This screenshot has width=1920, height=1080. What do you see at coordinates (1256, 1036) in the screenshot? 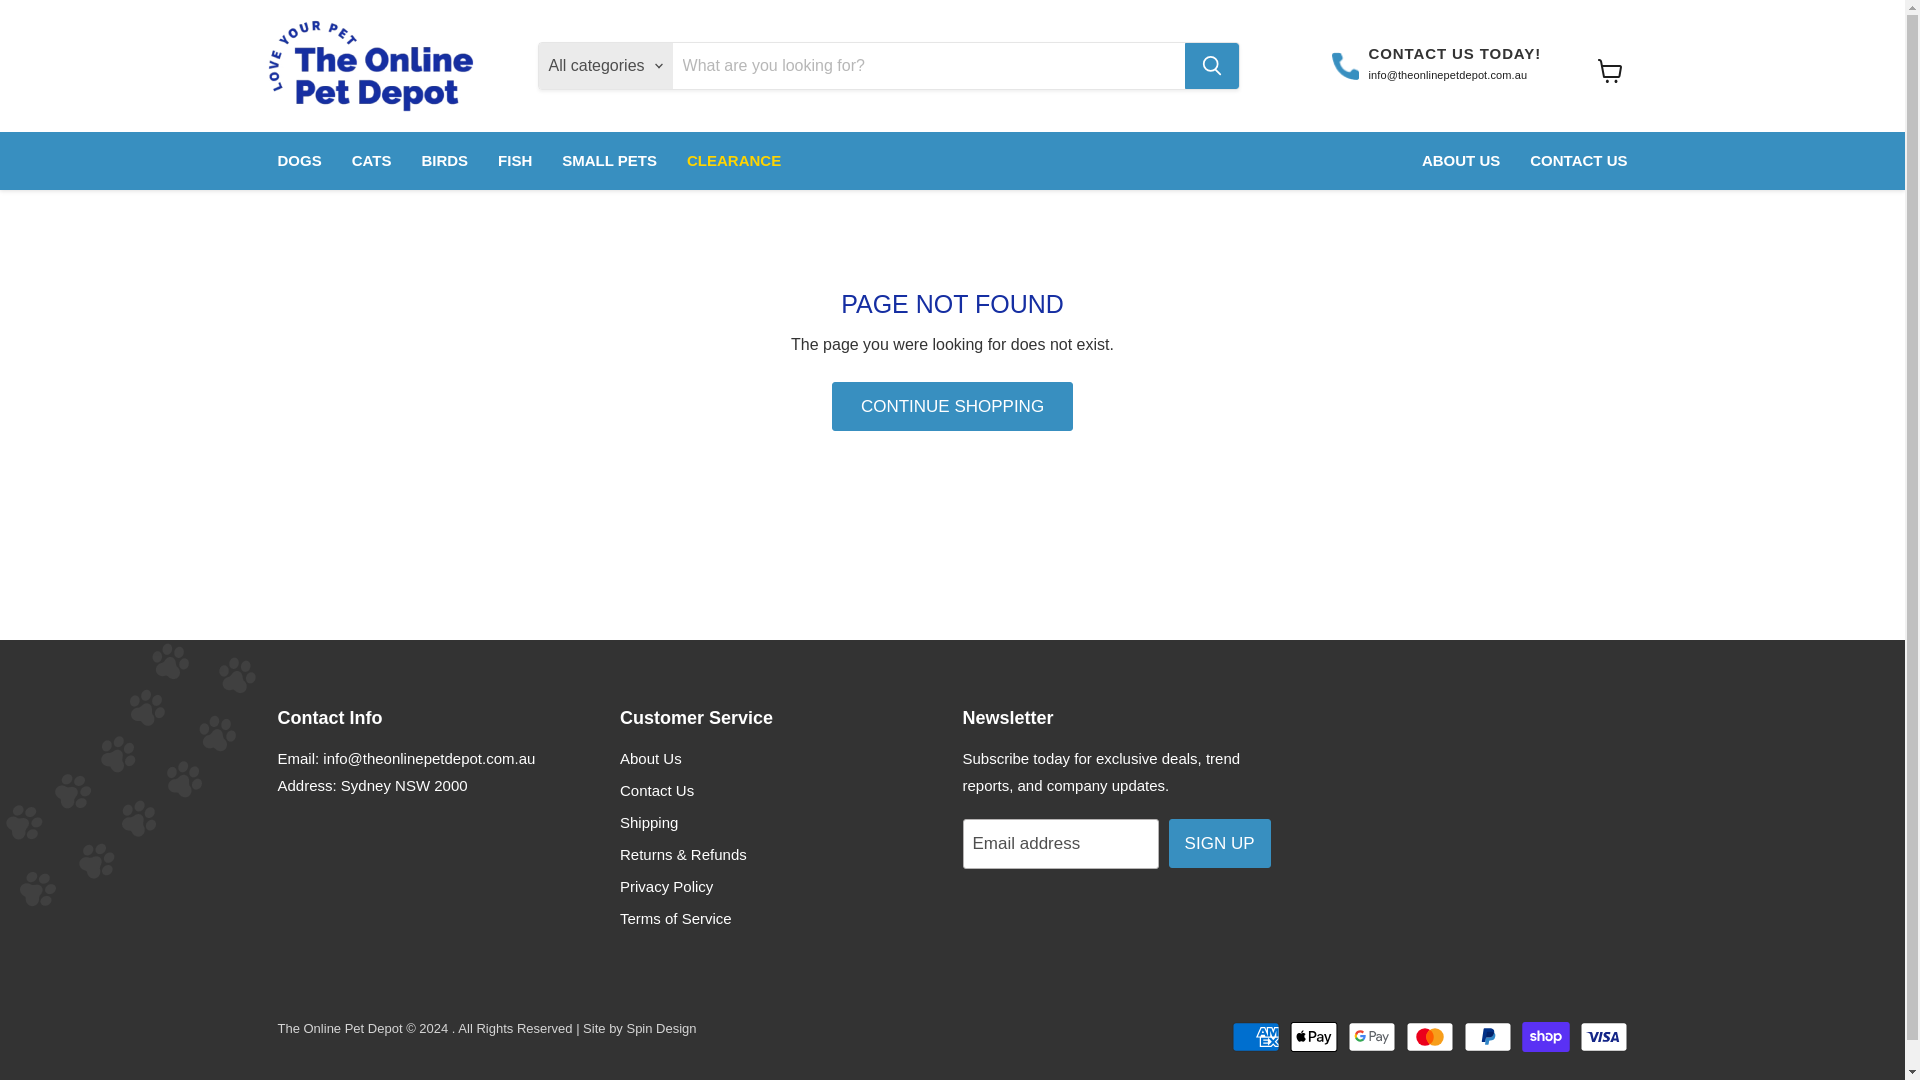
I see `American Express` at bounding box center [1256, 1036].